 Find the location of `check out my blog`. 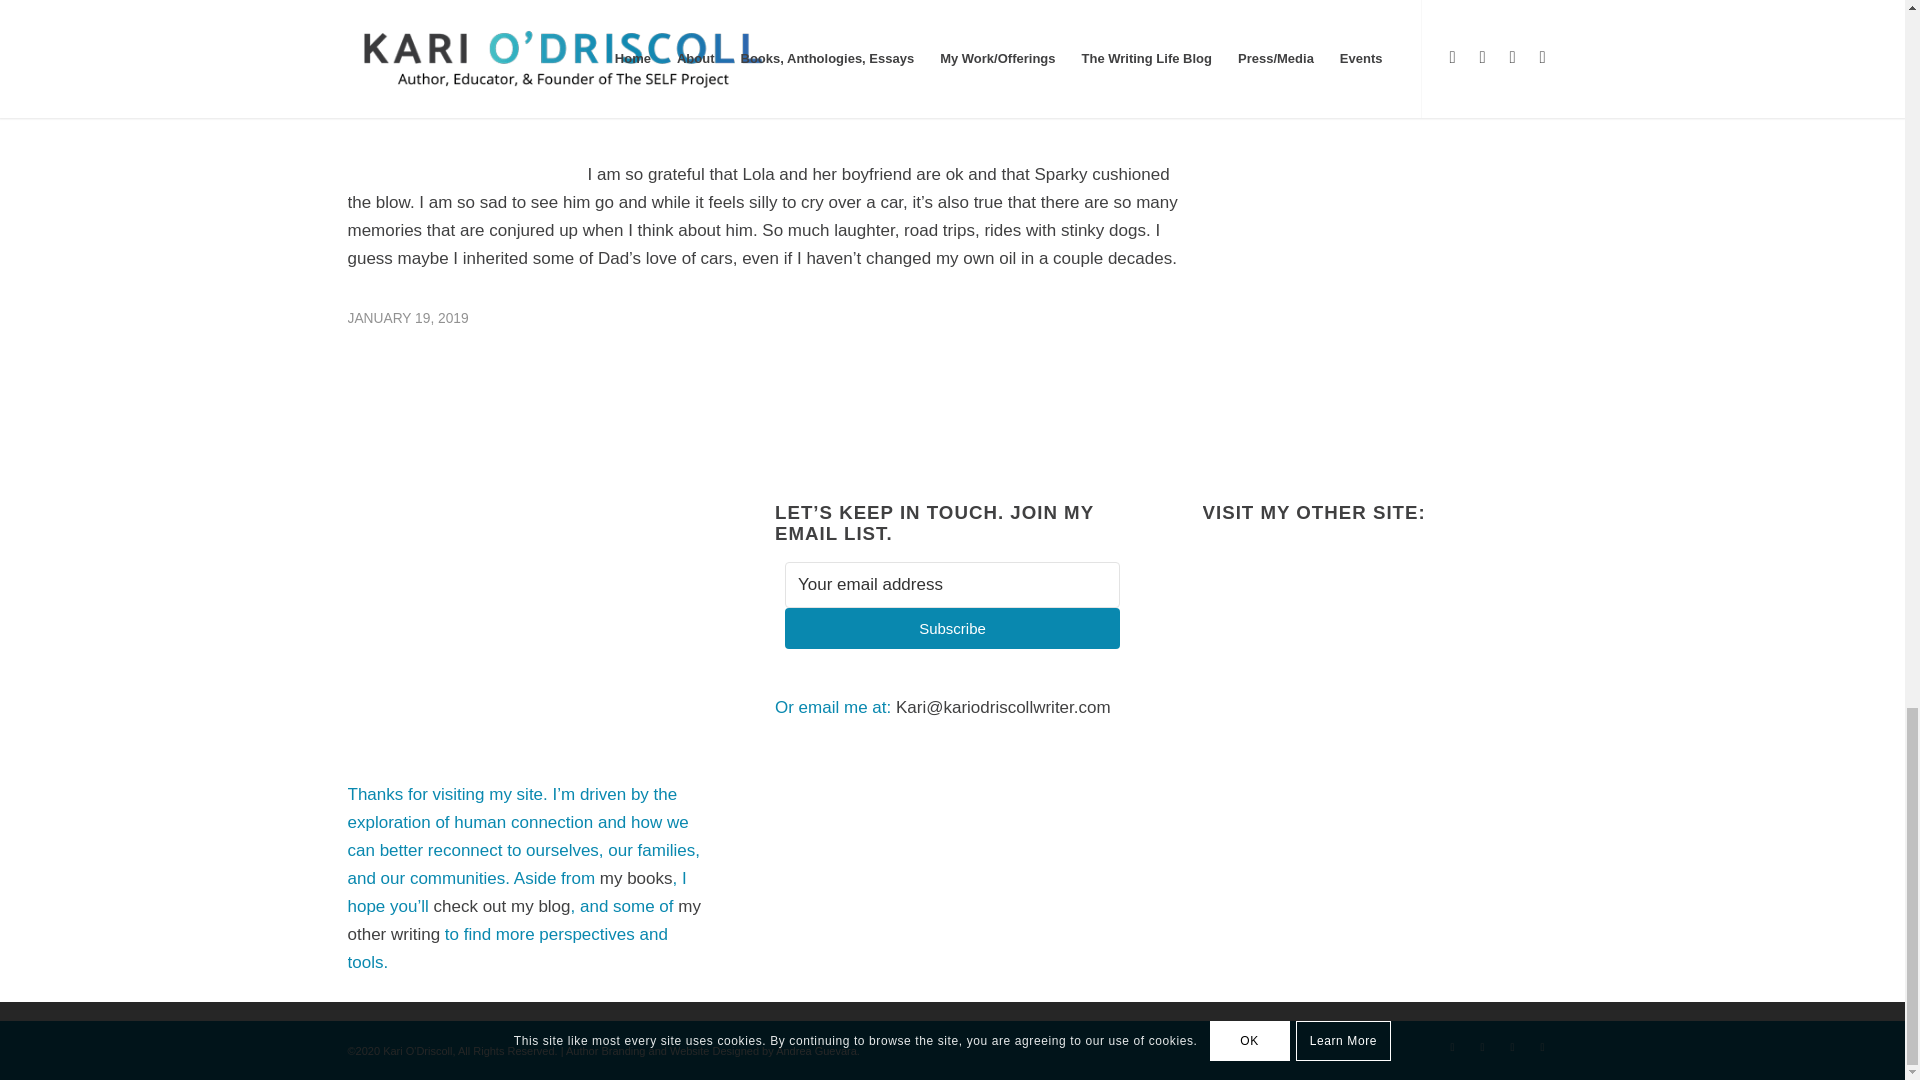

check out my blog is located at coordinates (502, 906).